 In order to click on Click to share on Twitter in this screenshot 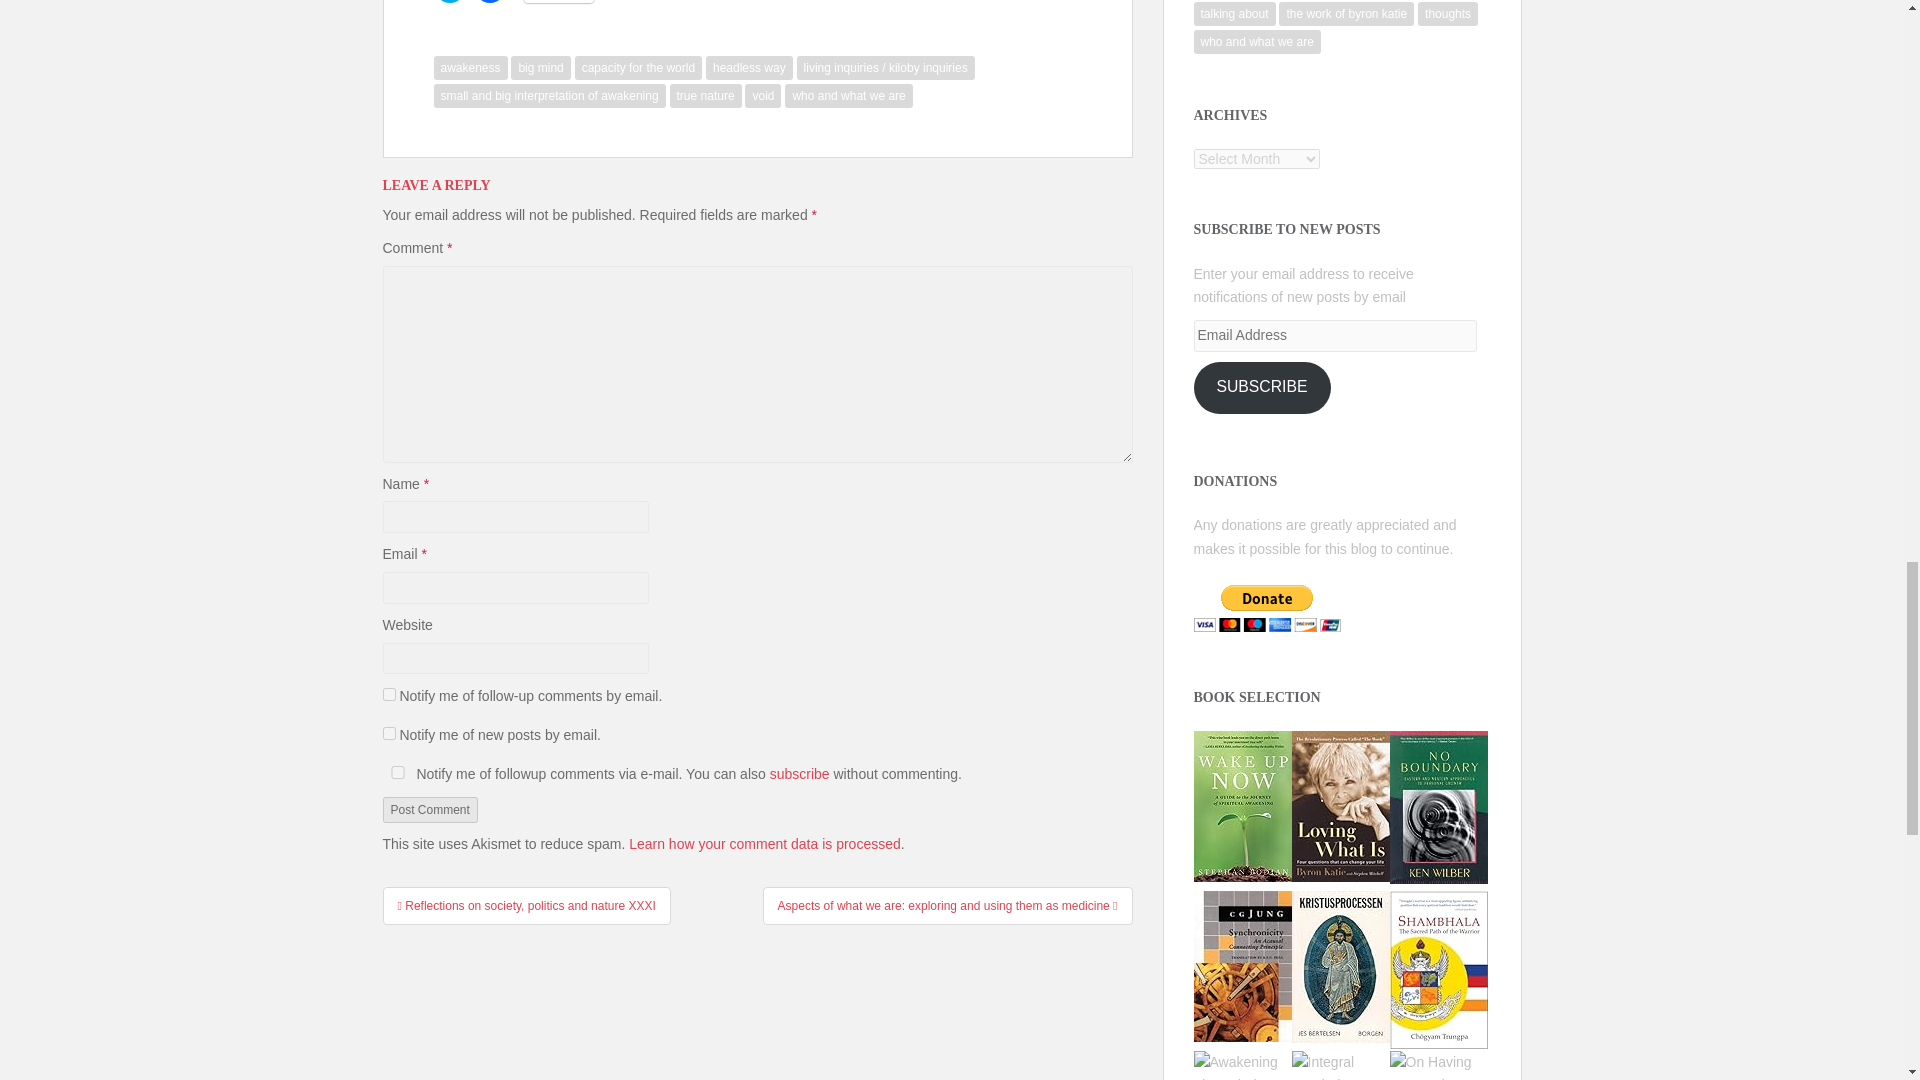, I will do `click(450, 2)`.